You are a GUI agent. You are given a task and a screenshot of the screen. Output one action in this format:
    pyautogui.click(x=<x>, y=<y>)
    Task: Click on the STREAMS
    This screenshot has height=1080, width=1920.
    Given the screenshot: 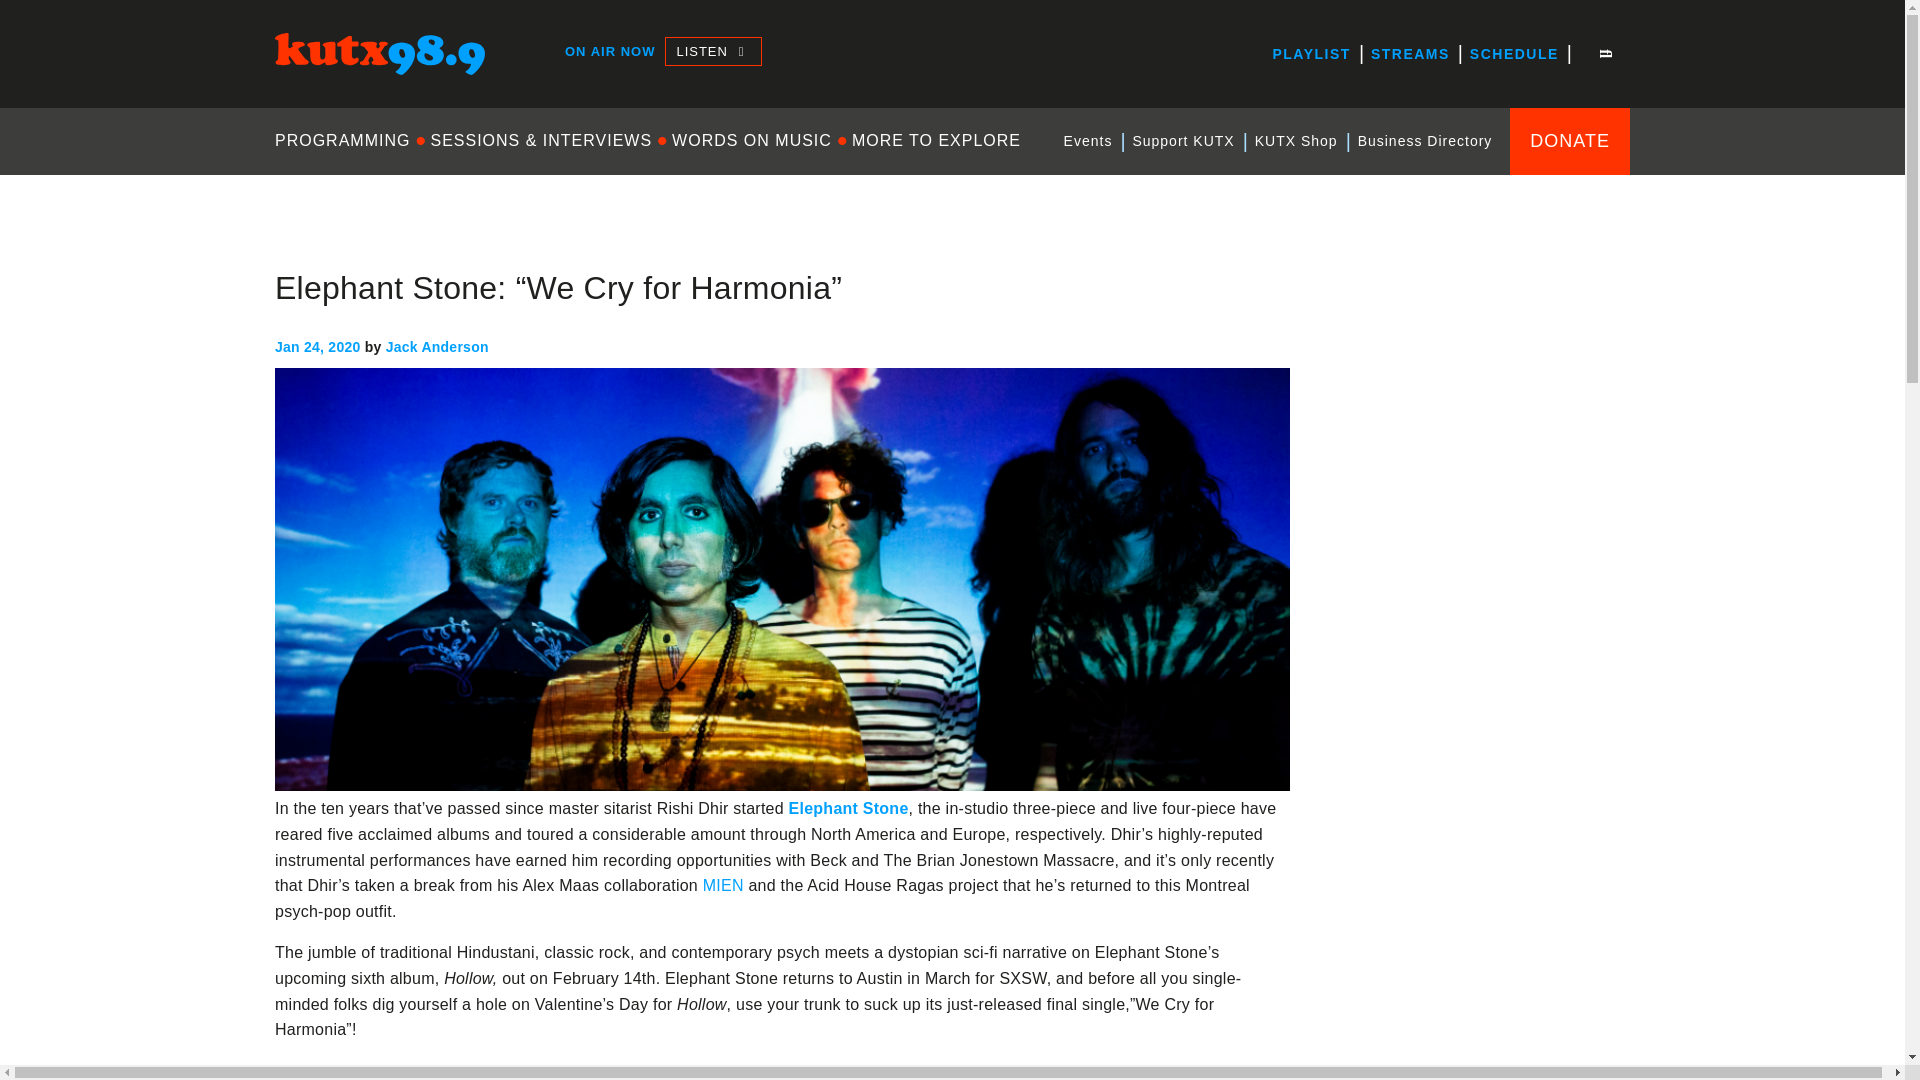 What is the action you would take?
    pyautogui.click(x=1410, y=54)
    